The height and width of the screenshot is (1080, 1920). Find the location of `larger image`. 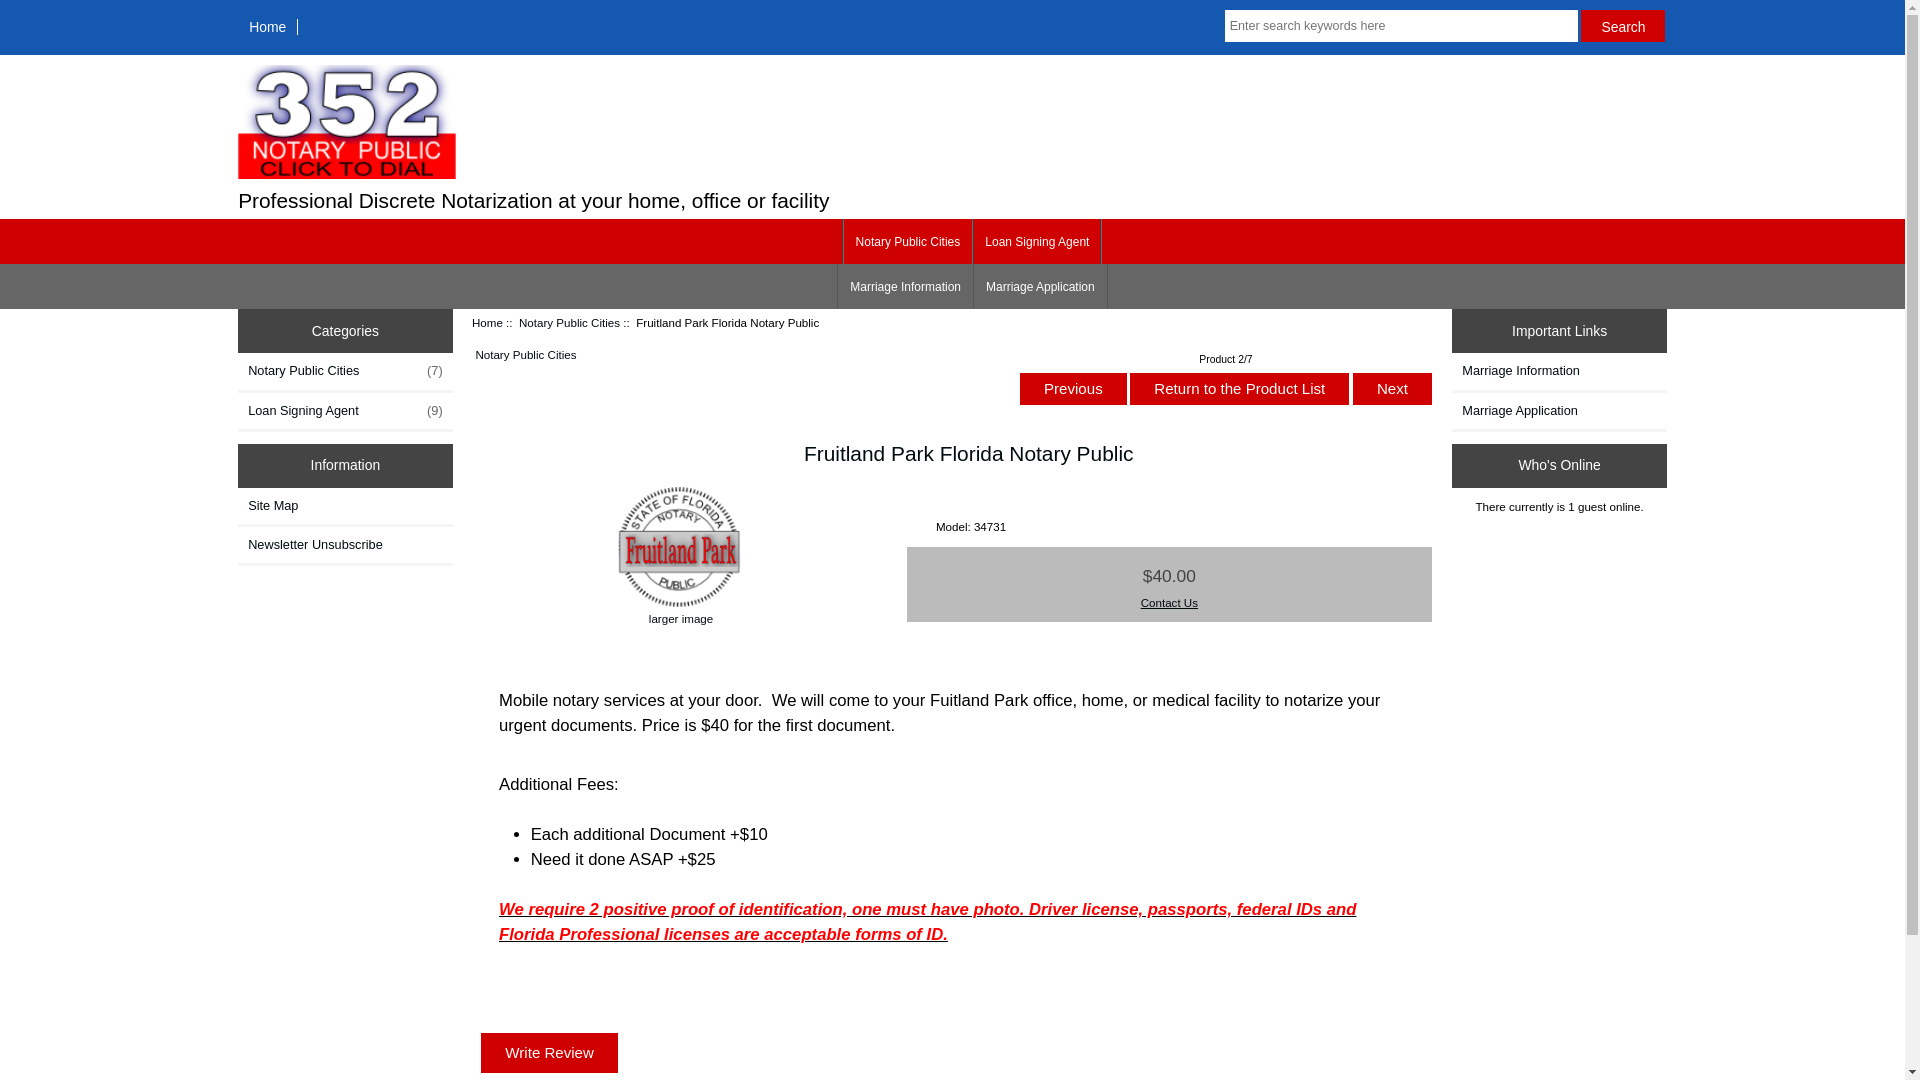

larger image is located at coordinates (681, 610).